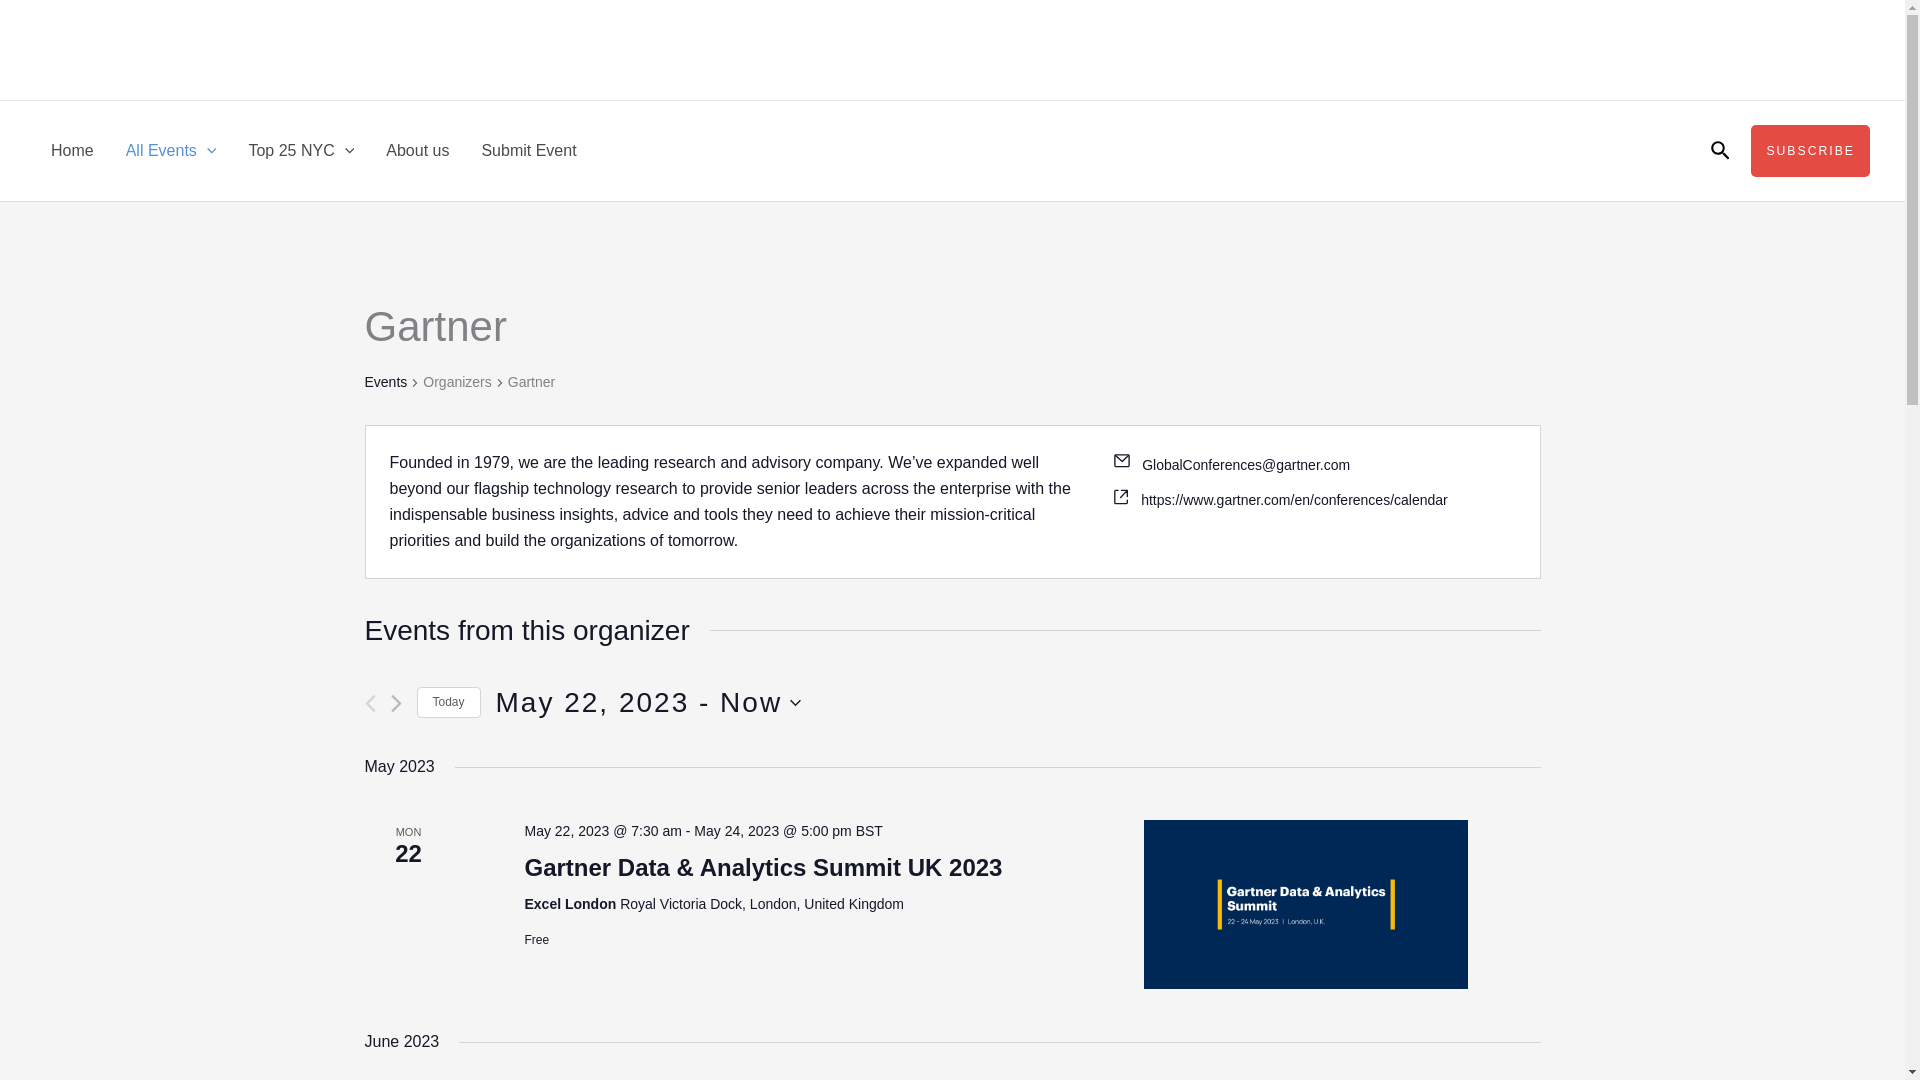 This screenshot has height=1080, width=1920. What do you see at coordinates (170, 150) in the screenshot?
I see `All Events` at bounding box center [170, 150].